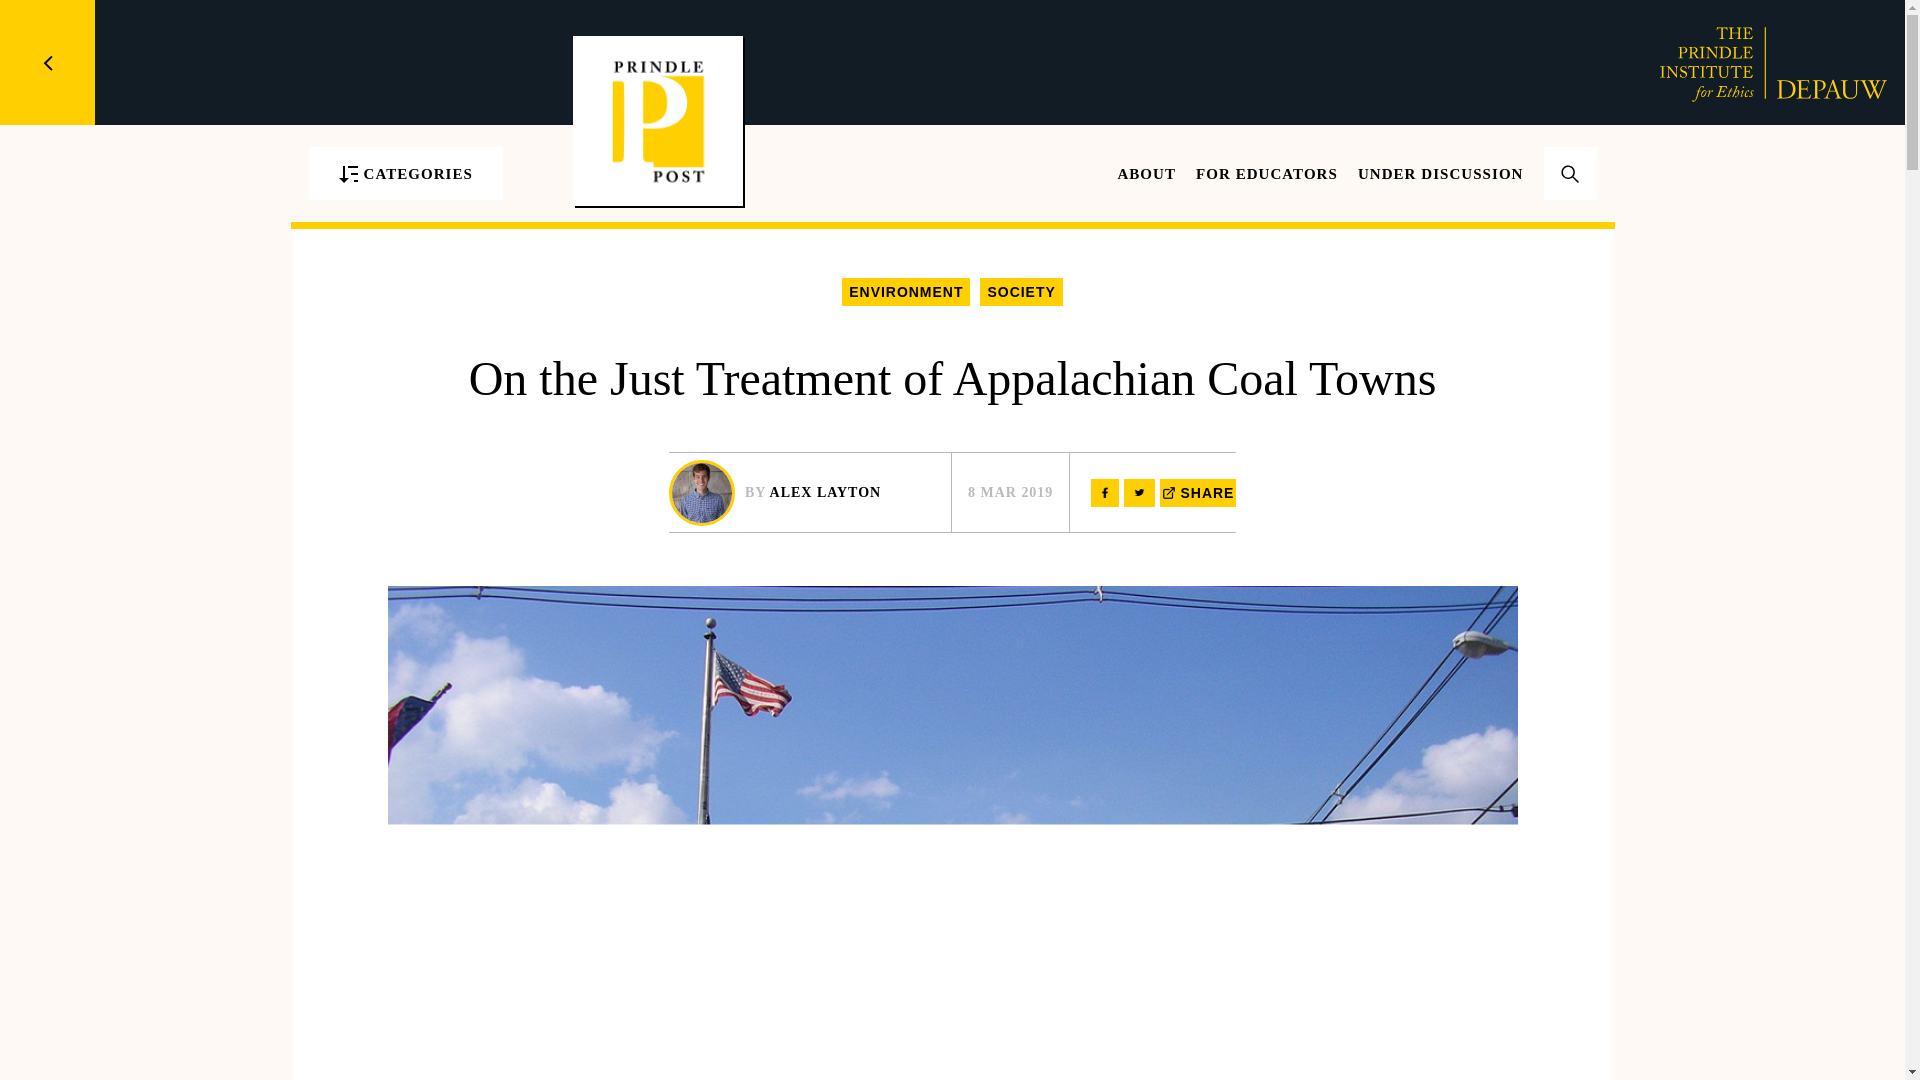 The height and width of the screenshot is (1080, 1920). I want to click on BY ALEX LAYTON, so click(809, 492).